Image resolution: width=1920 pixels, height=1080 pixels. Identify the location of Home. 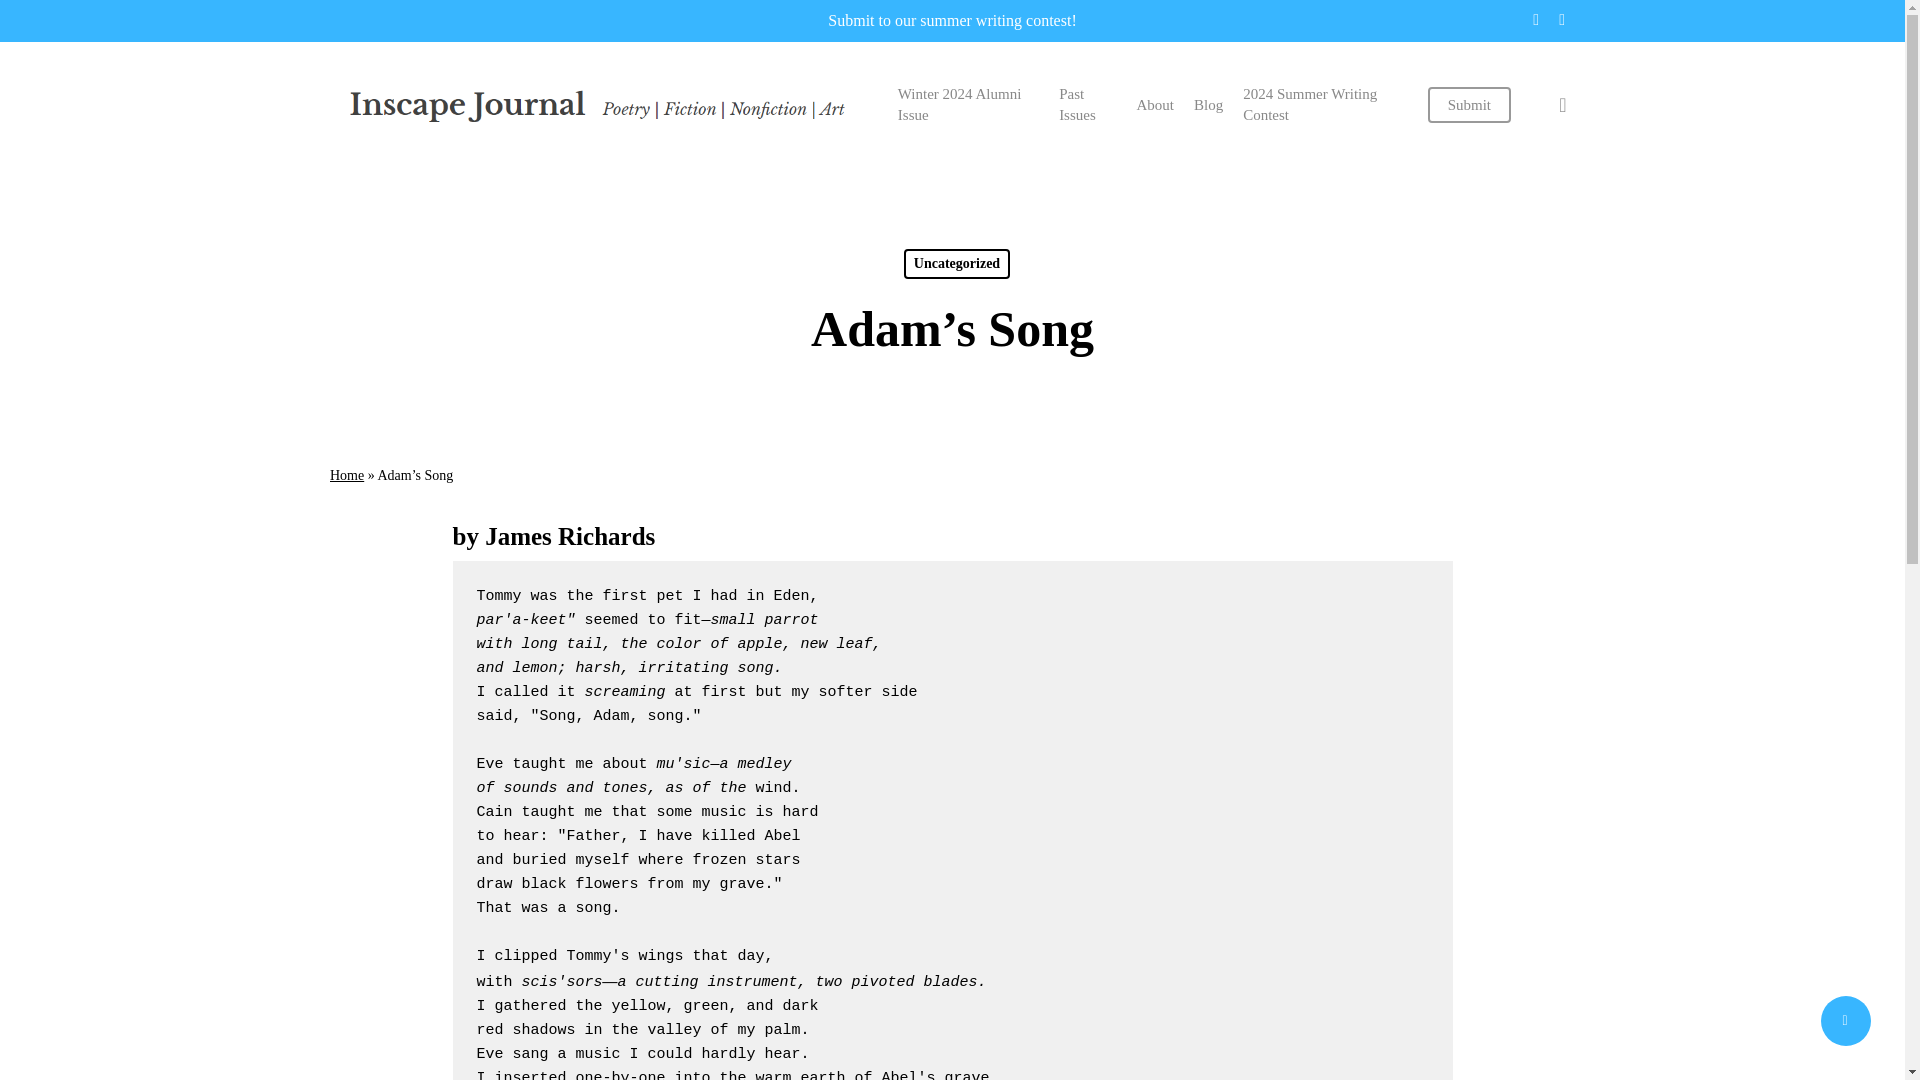
(347, 474).